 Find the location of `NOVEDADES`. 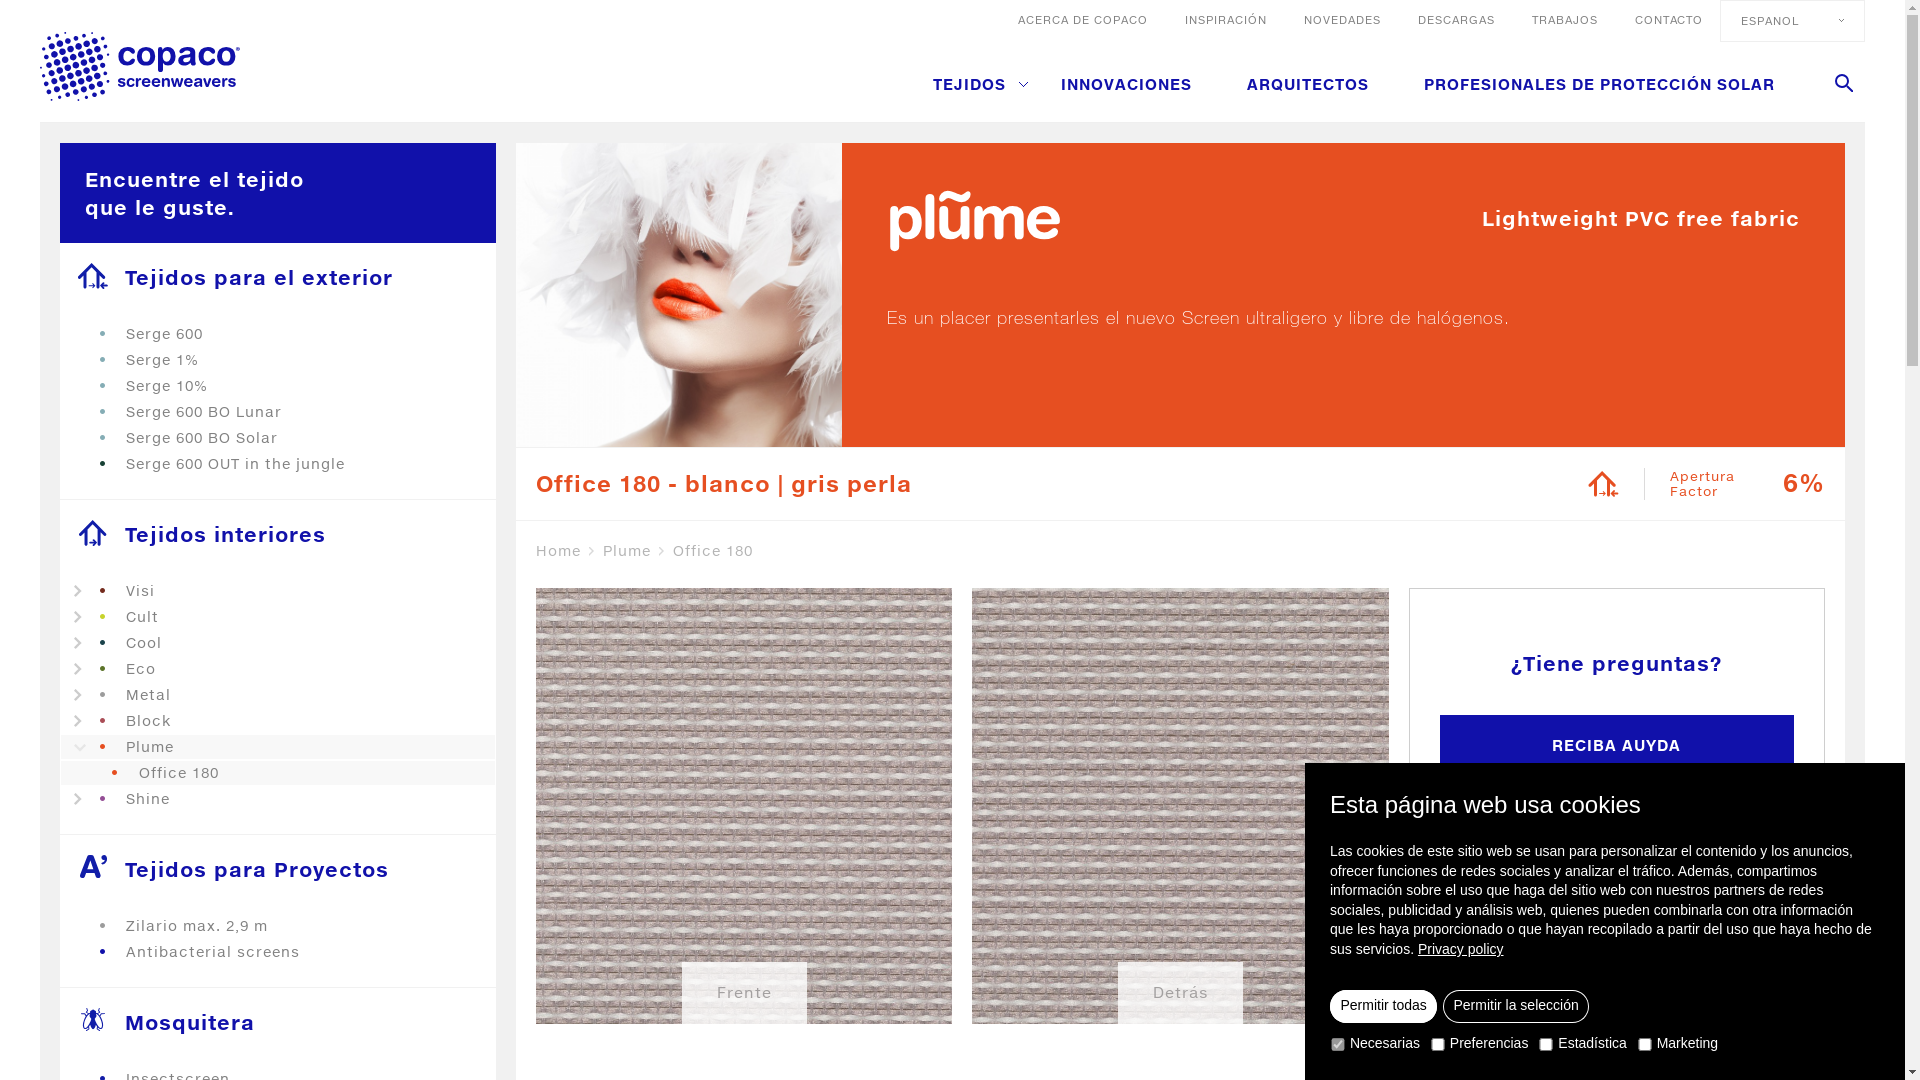

NOVEDADES is located at coordinates (1342, 20).